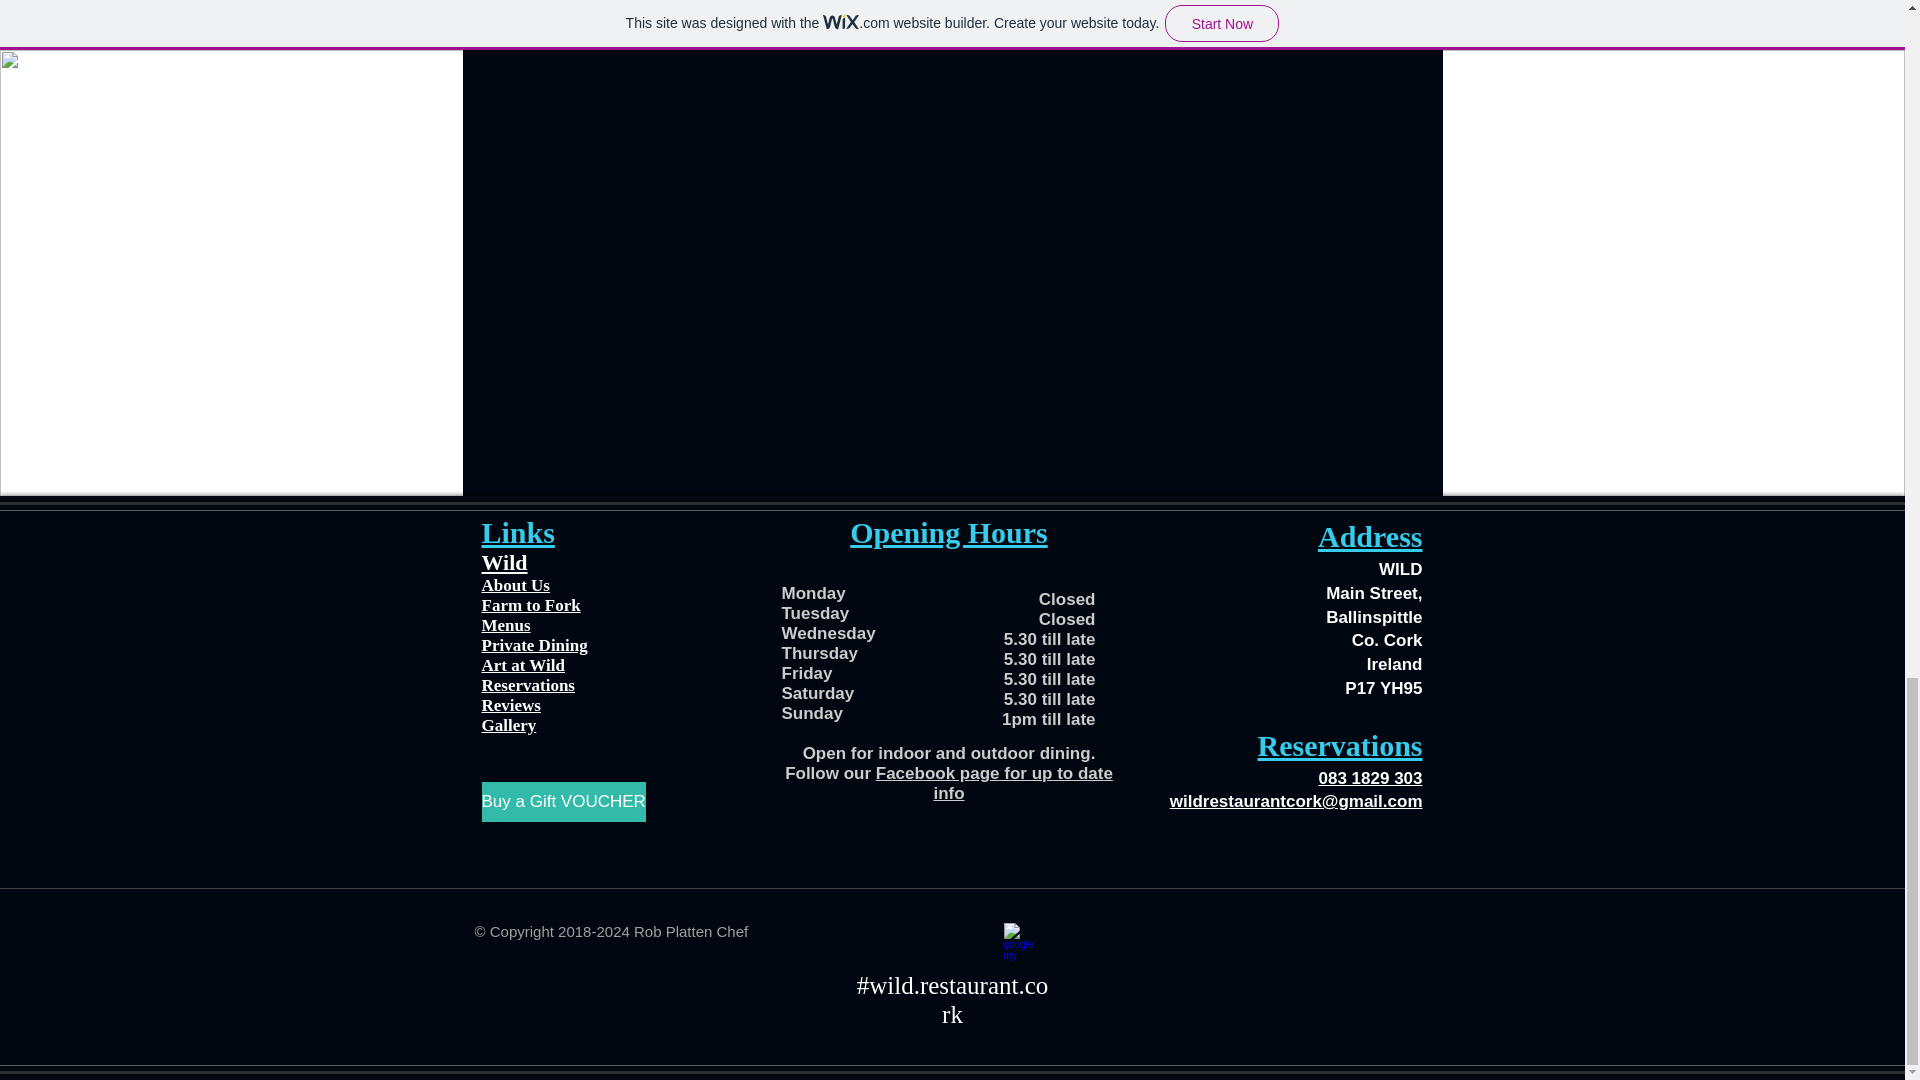  Describe the element at coordinates (1374, 593) in the screenshot. I see `Main Street,` at that location.